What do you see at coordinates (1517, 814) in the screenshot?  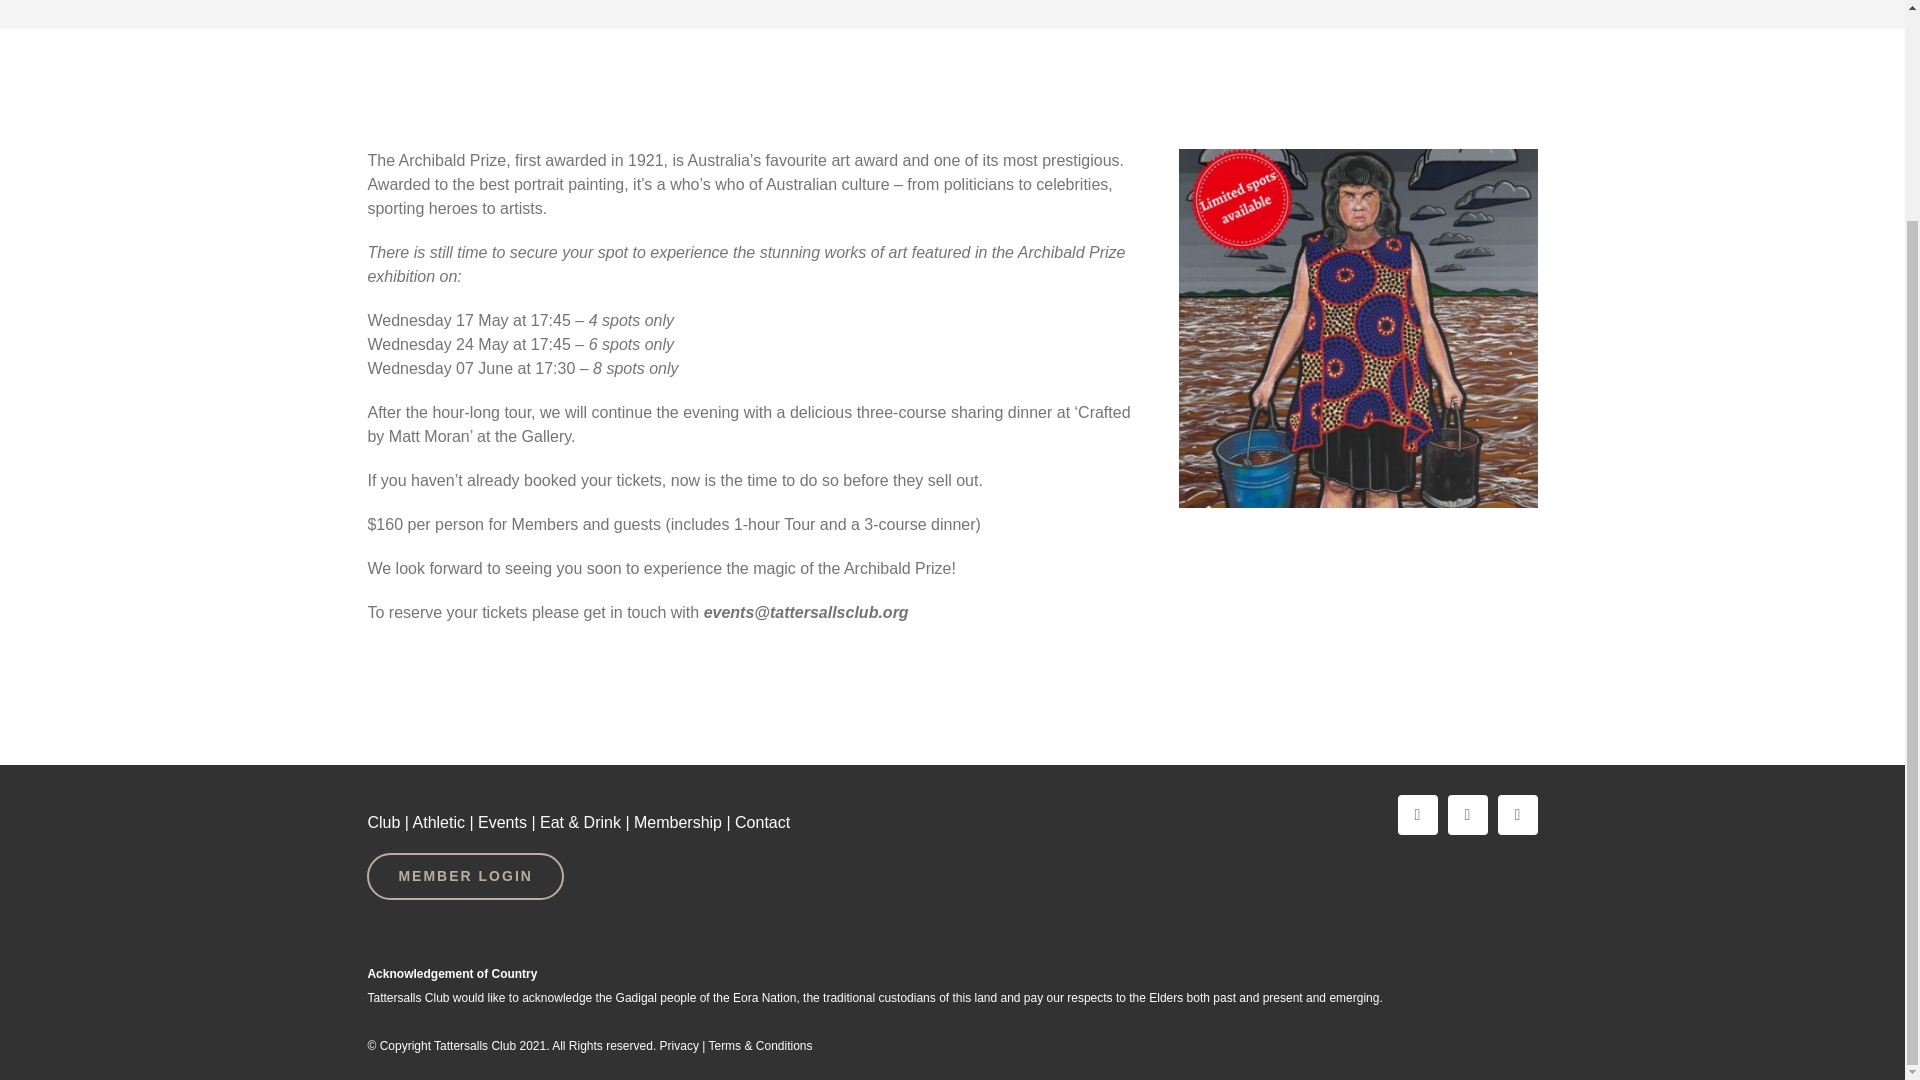 I see `LinkedIn` at bounding box center [1517, 814].